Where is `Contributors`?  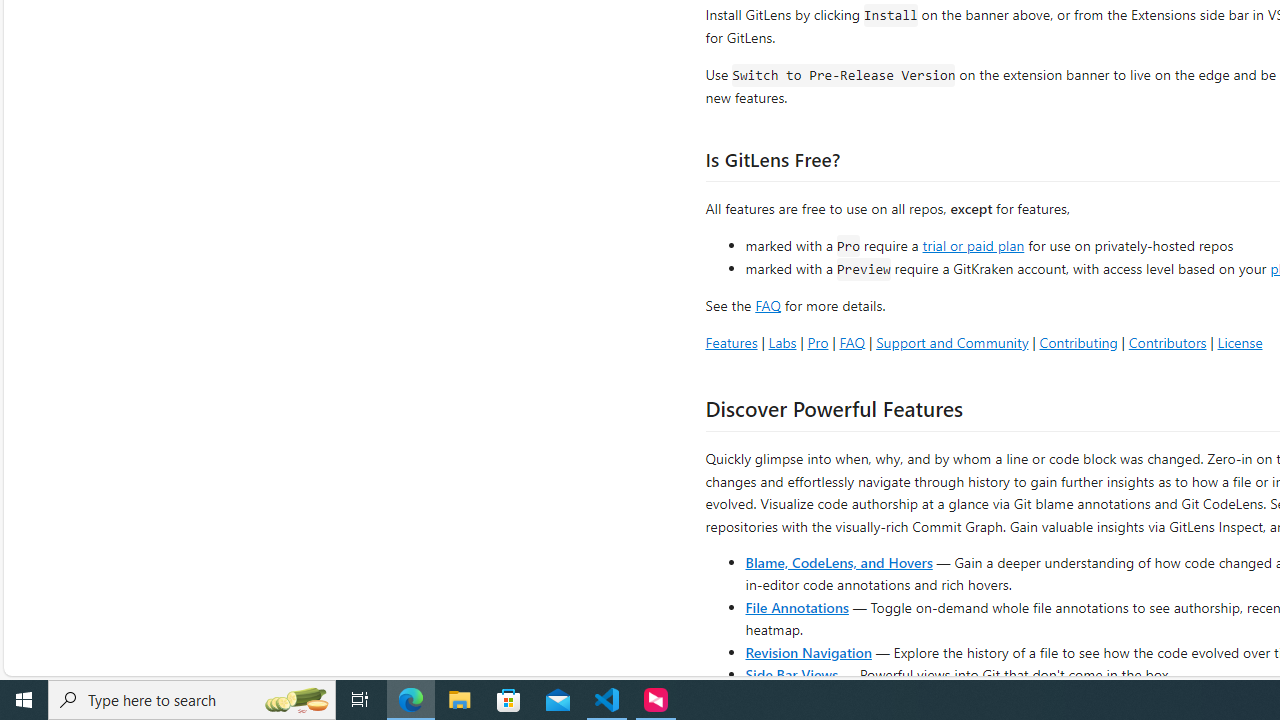
Contributors is located at coordinates (1167, 342).